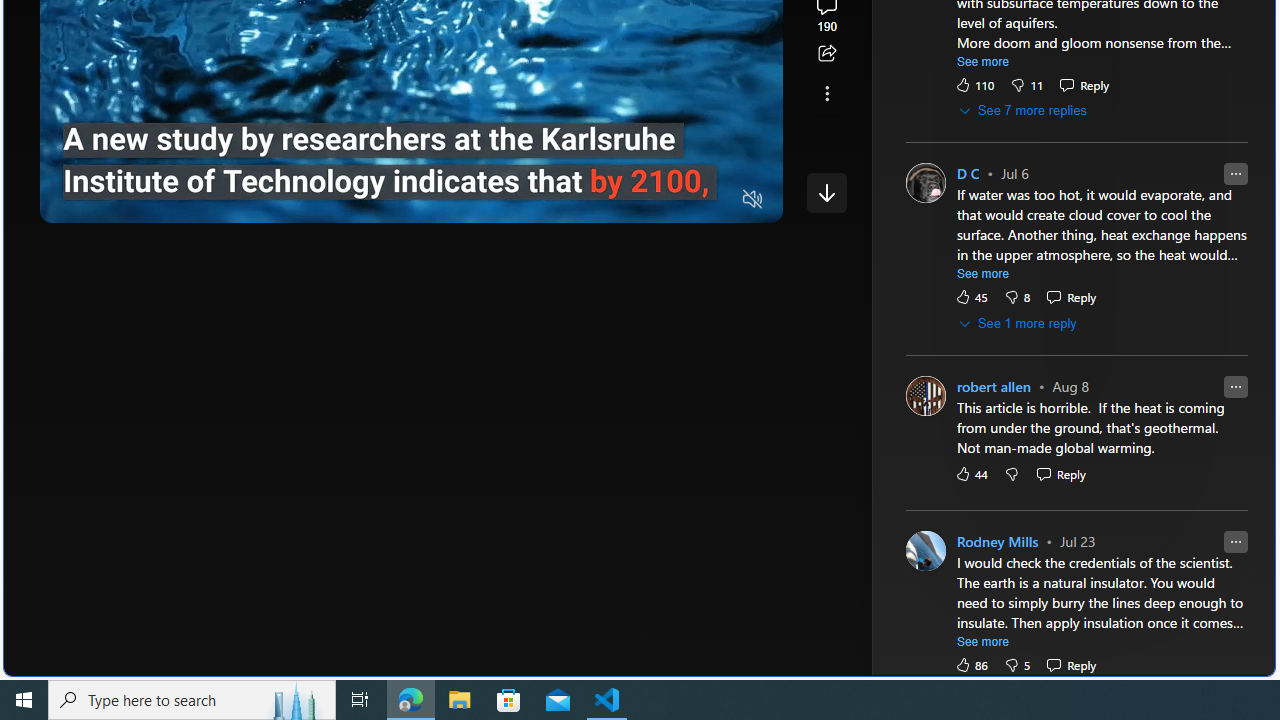  What do you see at coordinates (974, 84) in the screenshot?
I see `110 Like` at bounding box center [974, 84].